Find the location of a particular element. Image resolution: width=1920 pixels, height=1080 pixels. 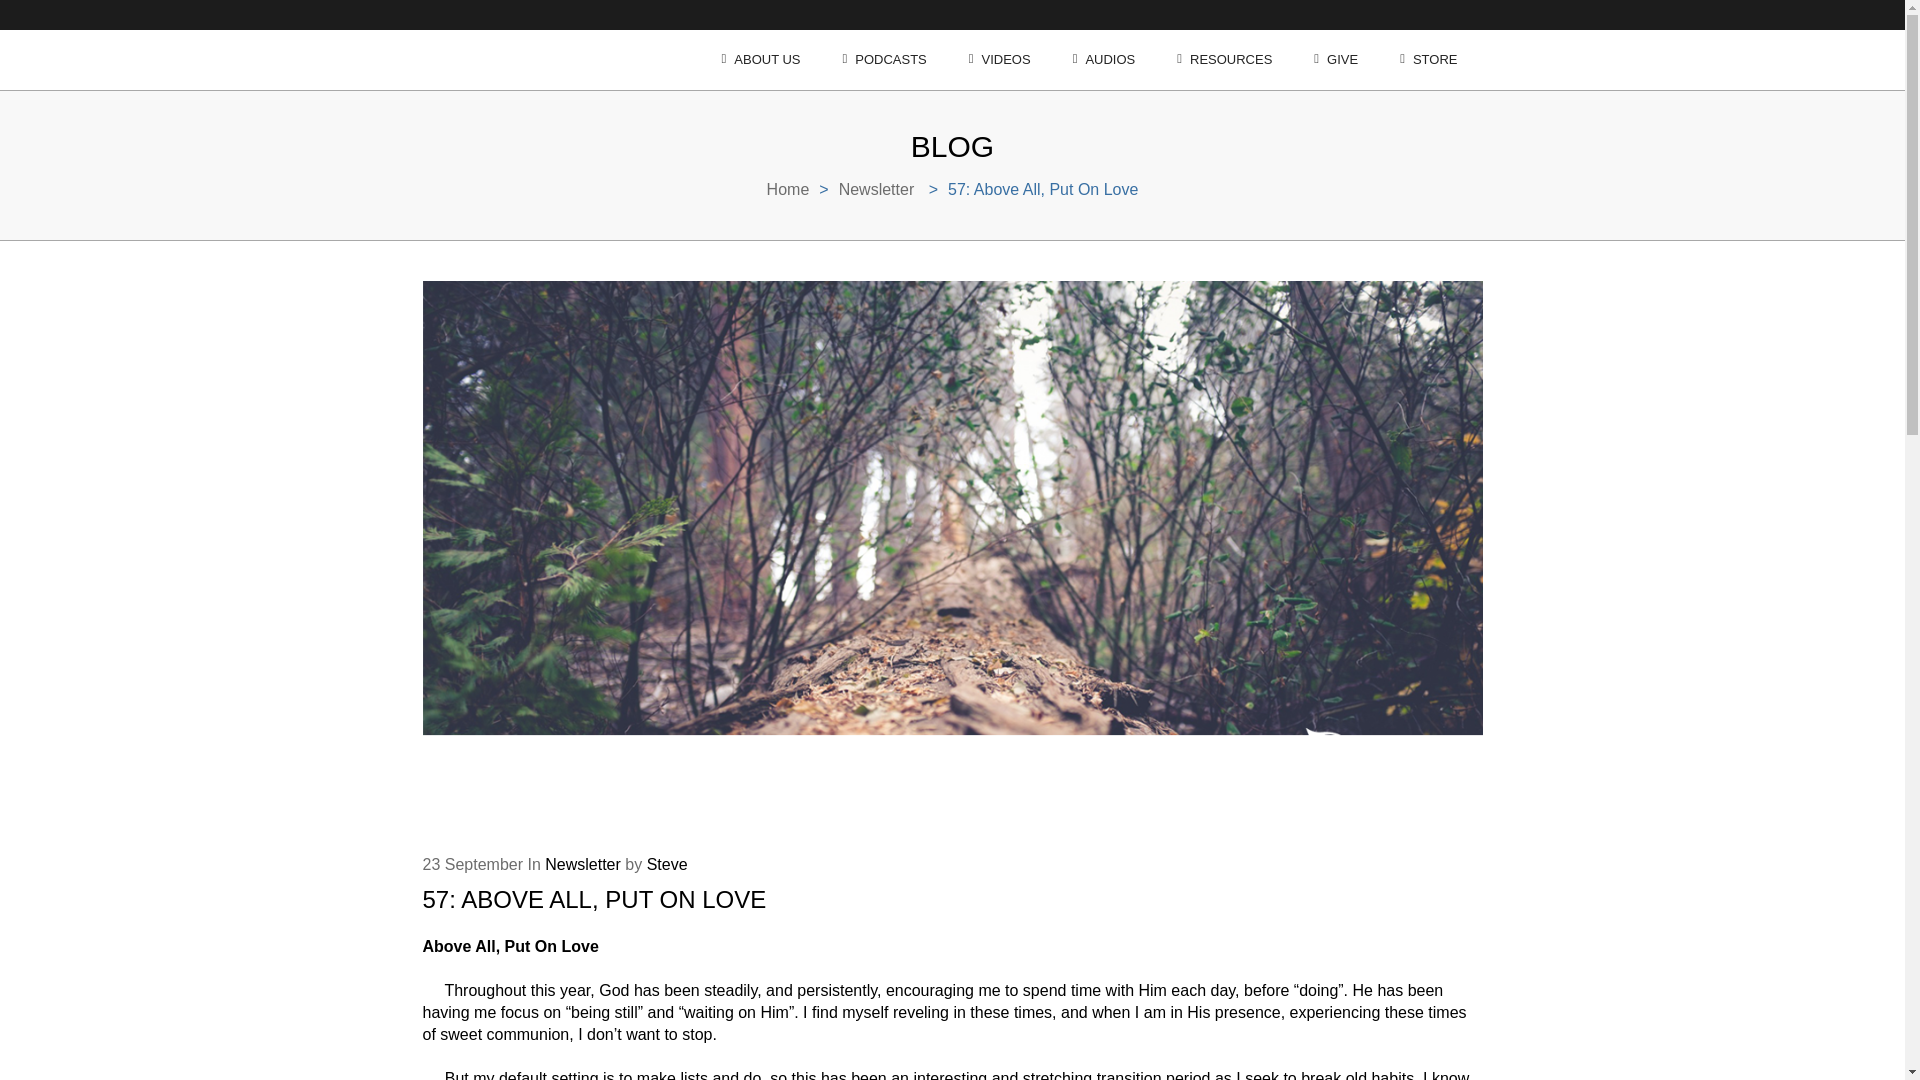

RESOURCES is located at coordinates (1228, 60).